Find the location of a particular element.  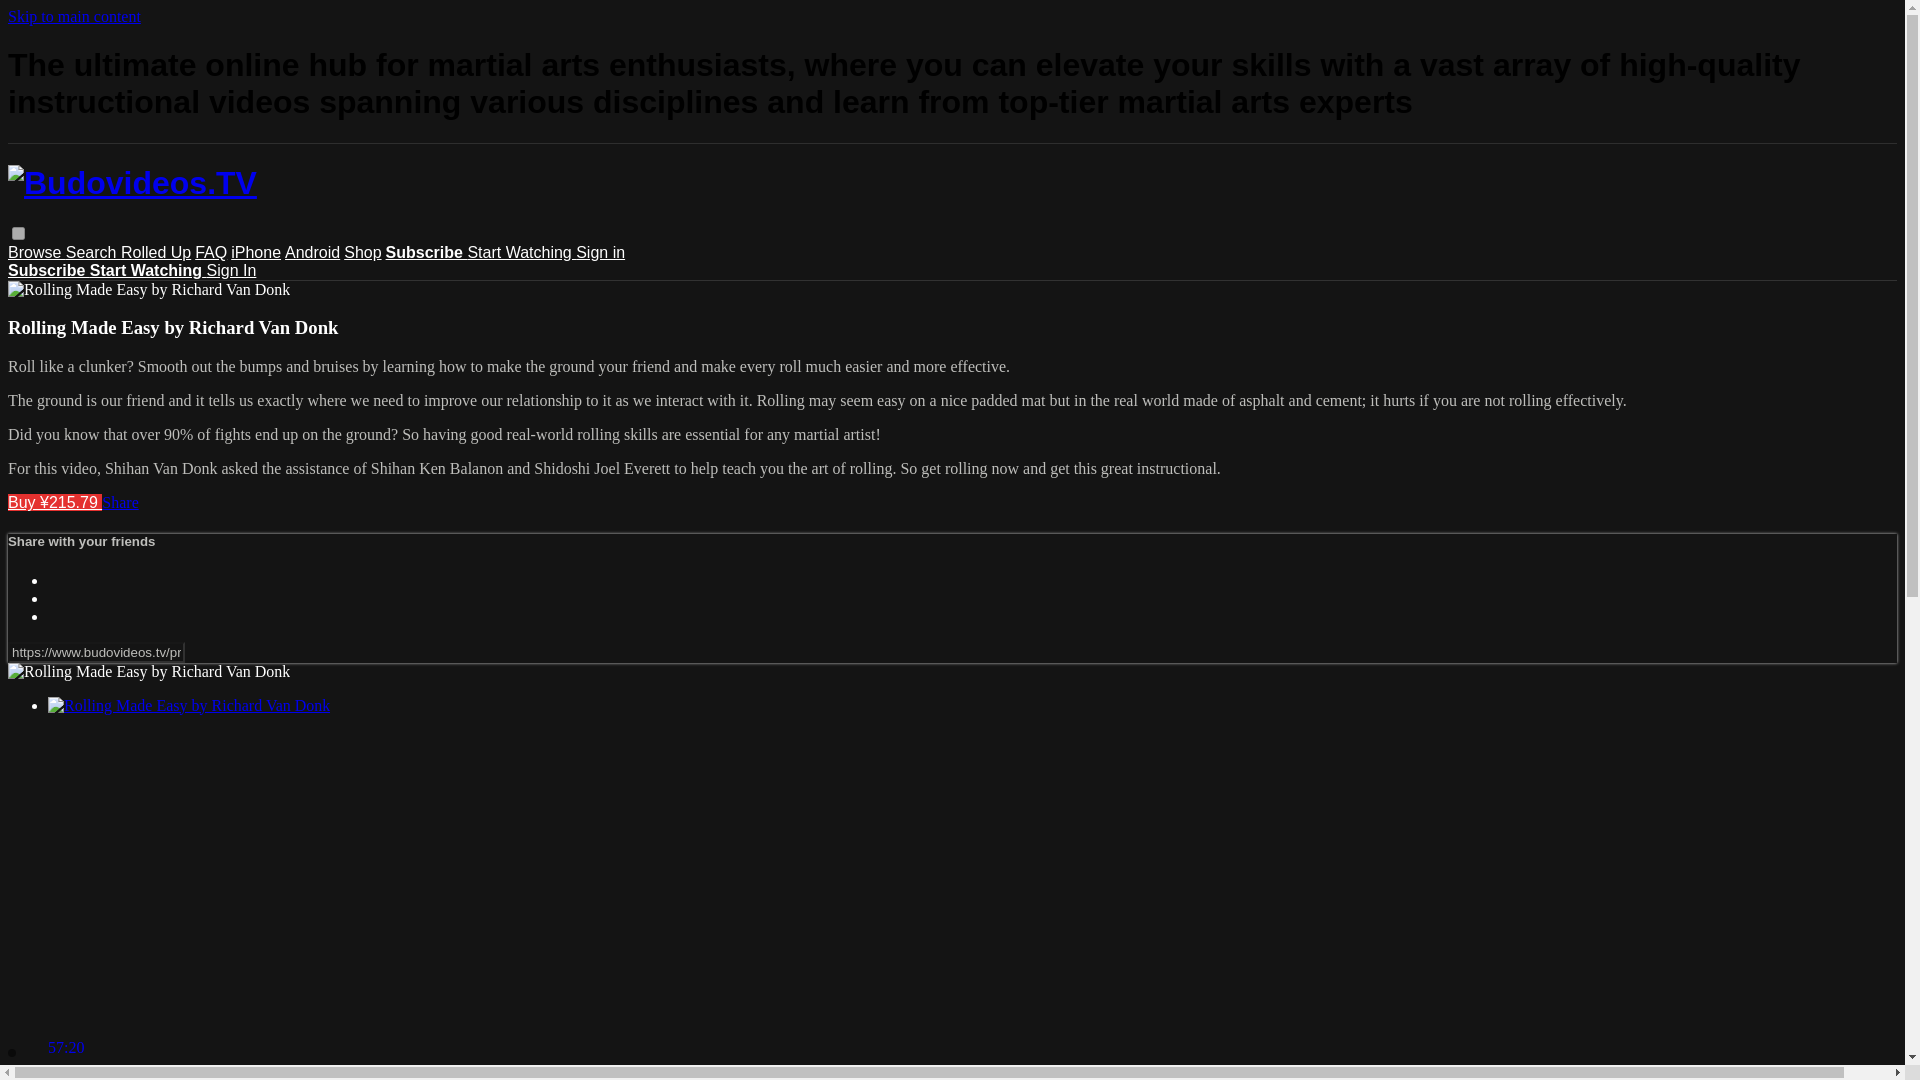

Subscribe is located at coordinates (426, 252).